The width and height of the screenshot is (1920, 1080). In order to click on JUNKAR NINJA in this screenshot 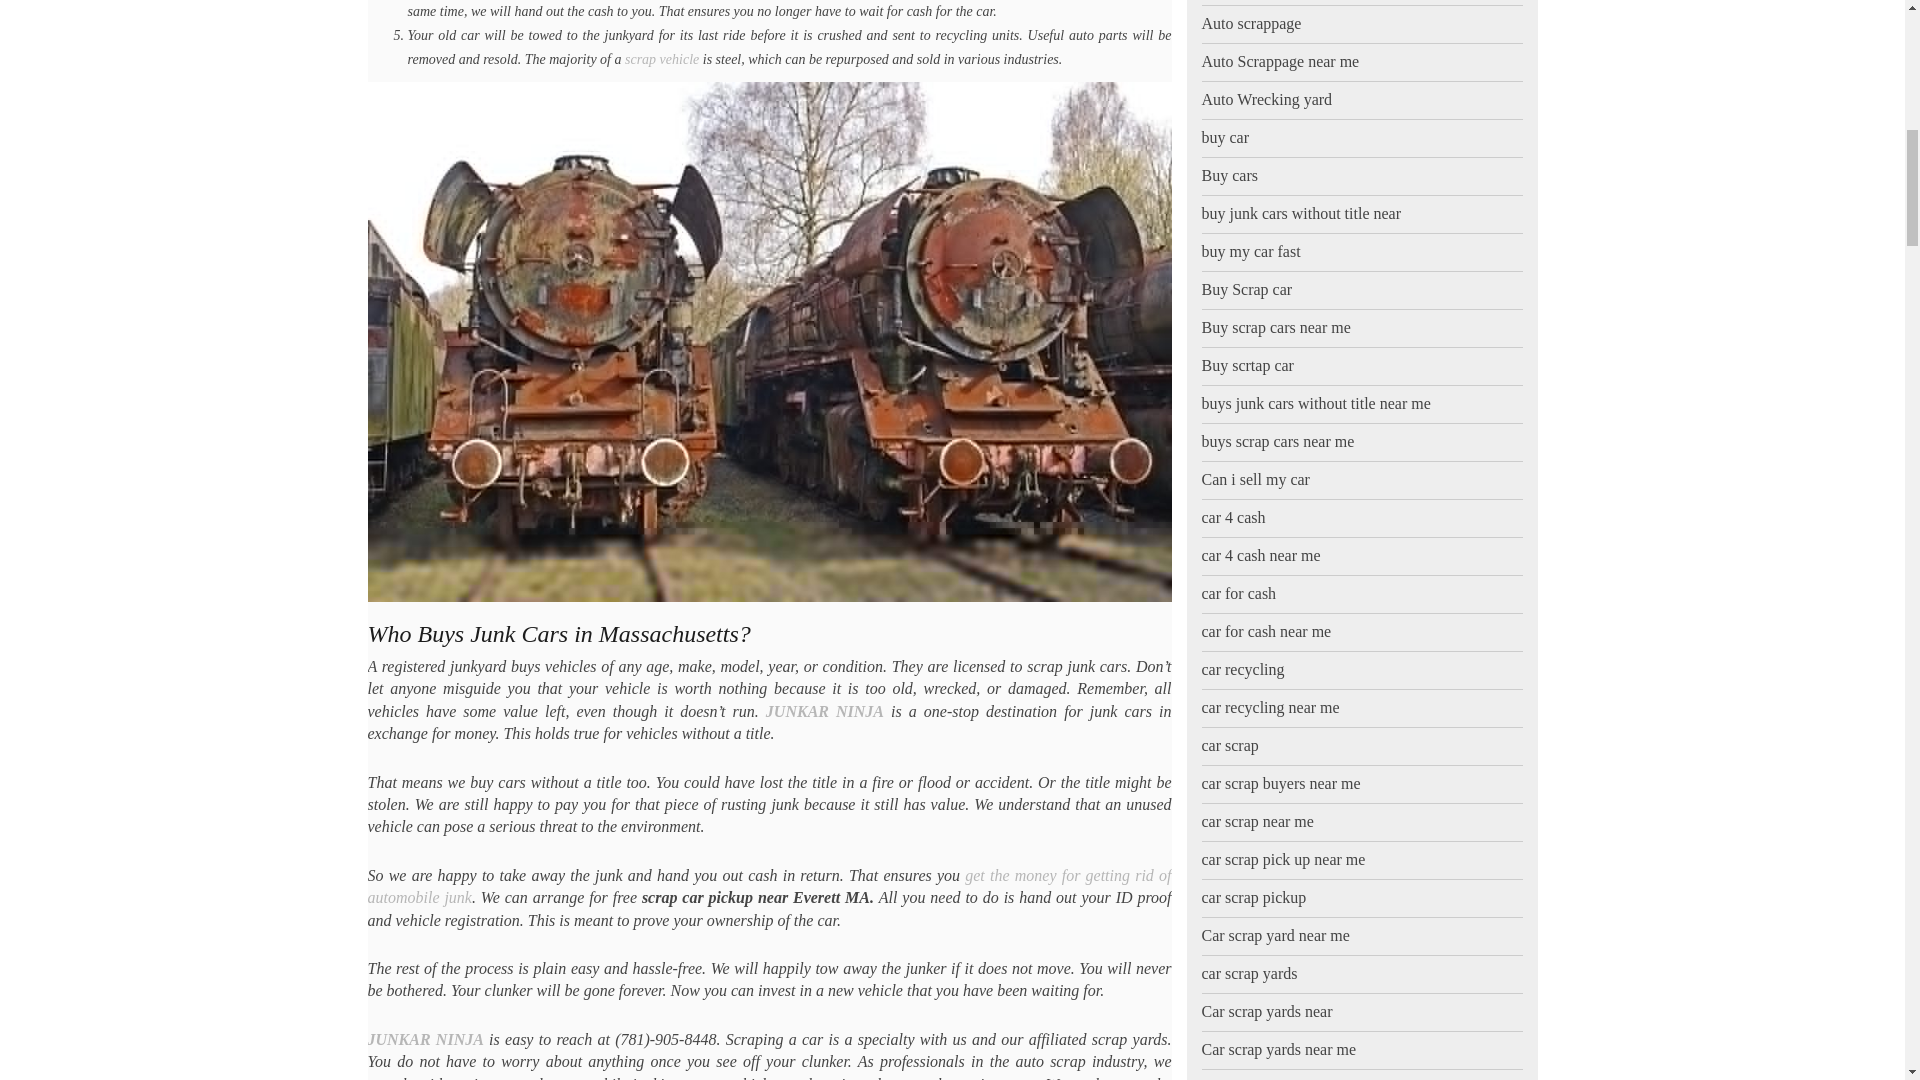, I will do `click(426, 1039)`.